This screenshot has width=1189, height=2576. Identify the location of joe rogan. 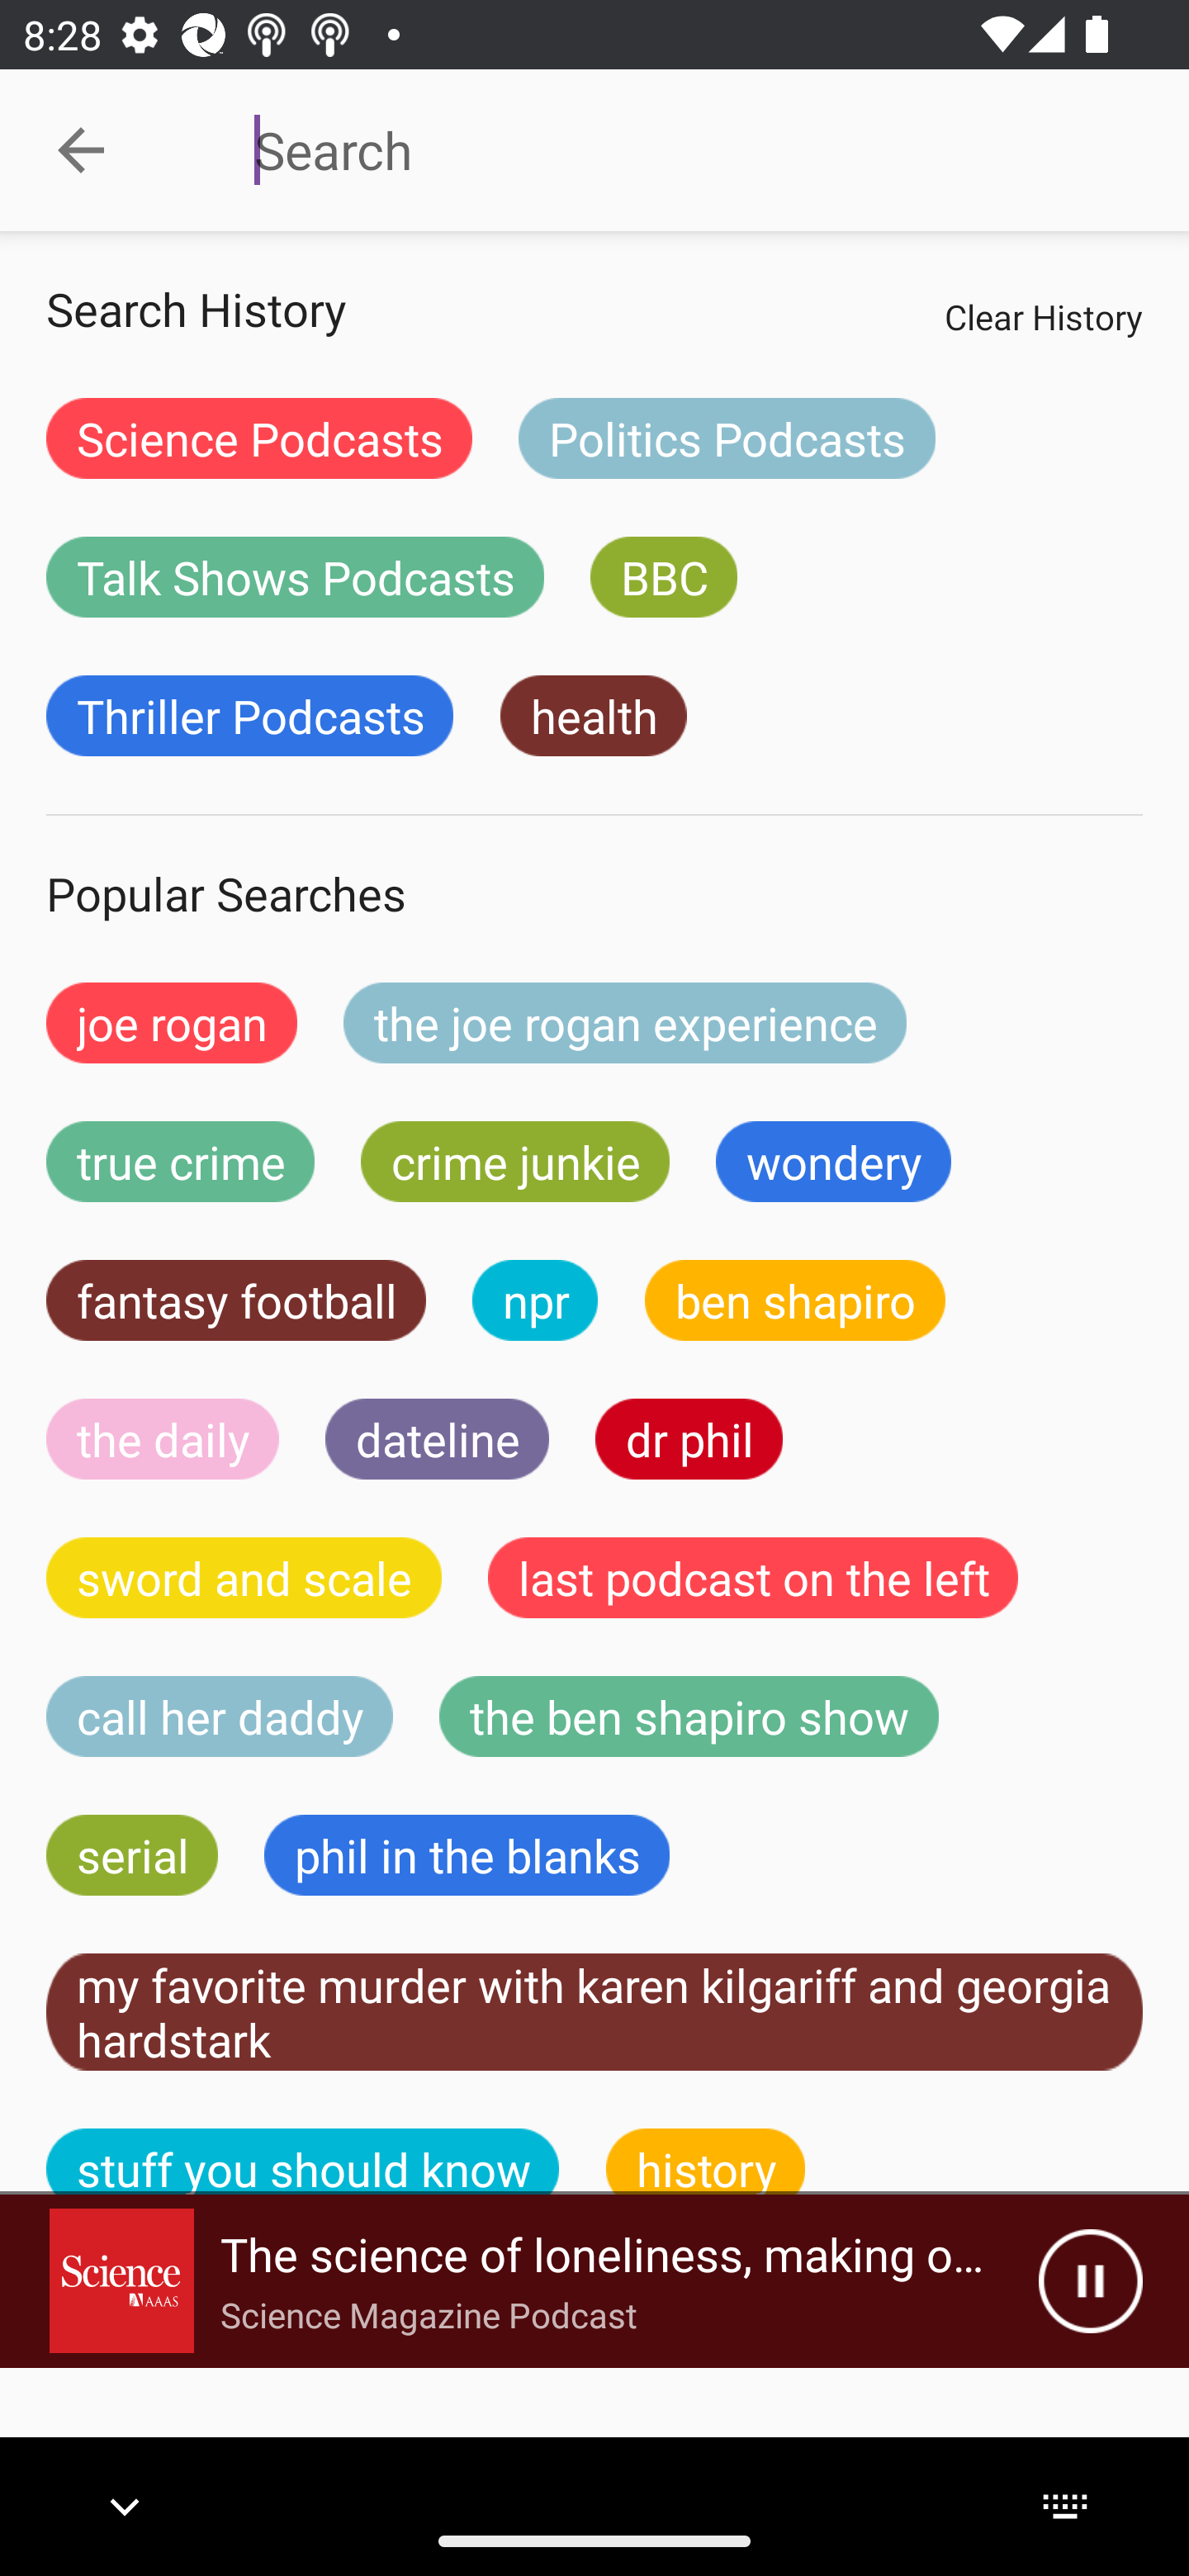
(172, 1022).